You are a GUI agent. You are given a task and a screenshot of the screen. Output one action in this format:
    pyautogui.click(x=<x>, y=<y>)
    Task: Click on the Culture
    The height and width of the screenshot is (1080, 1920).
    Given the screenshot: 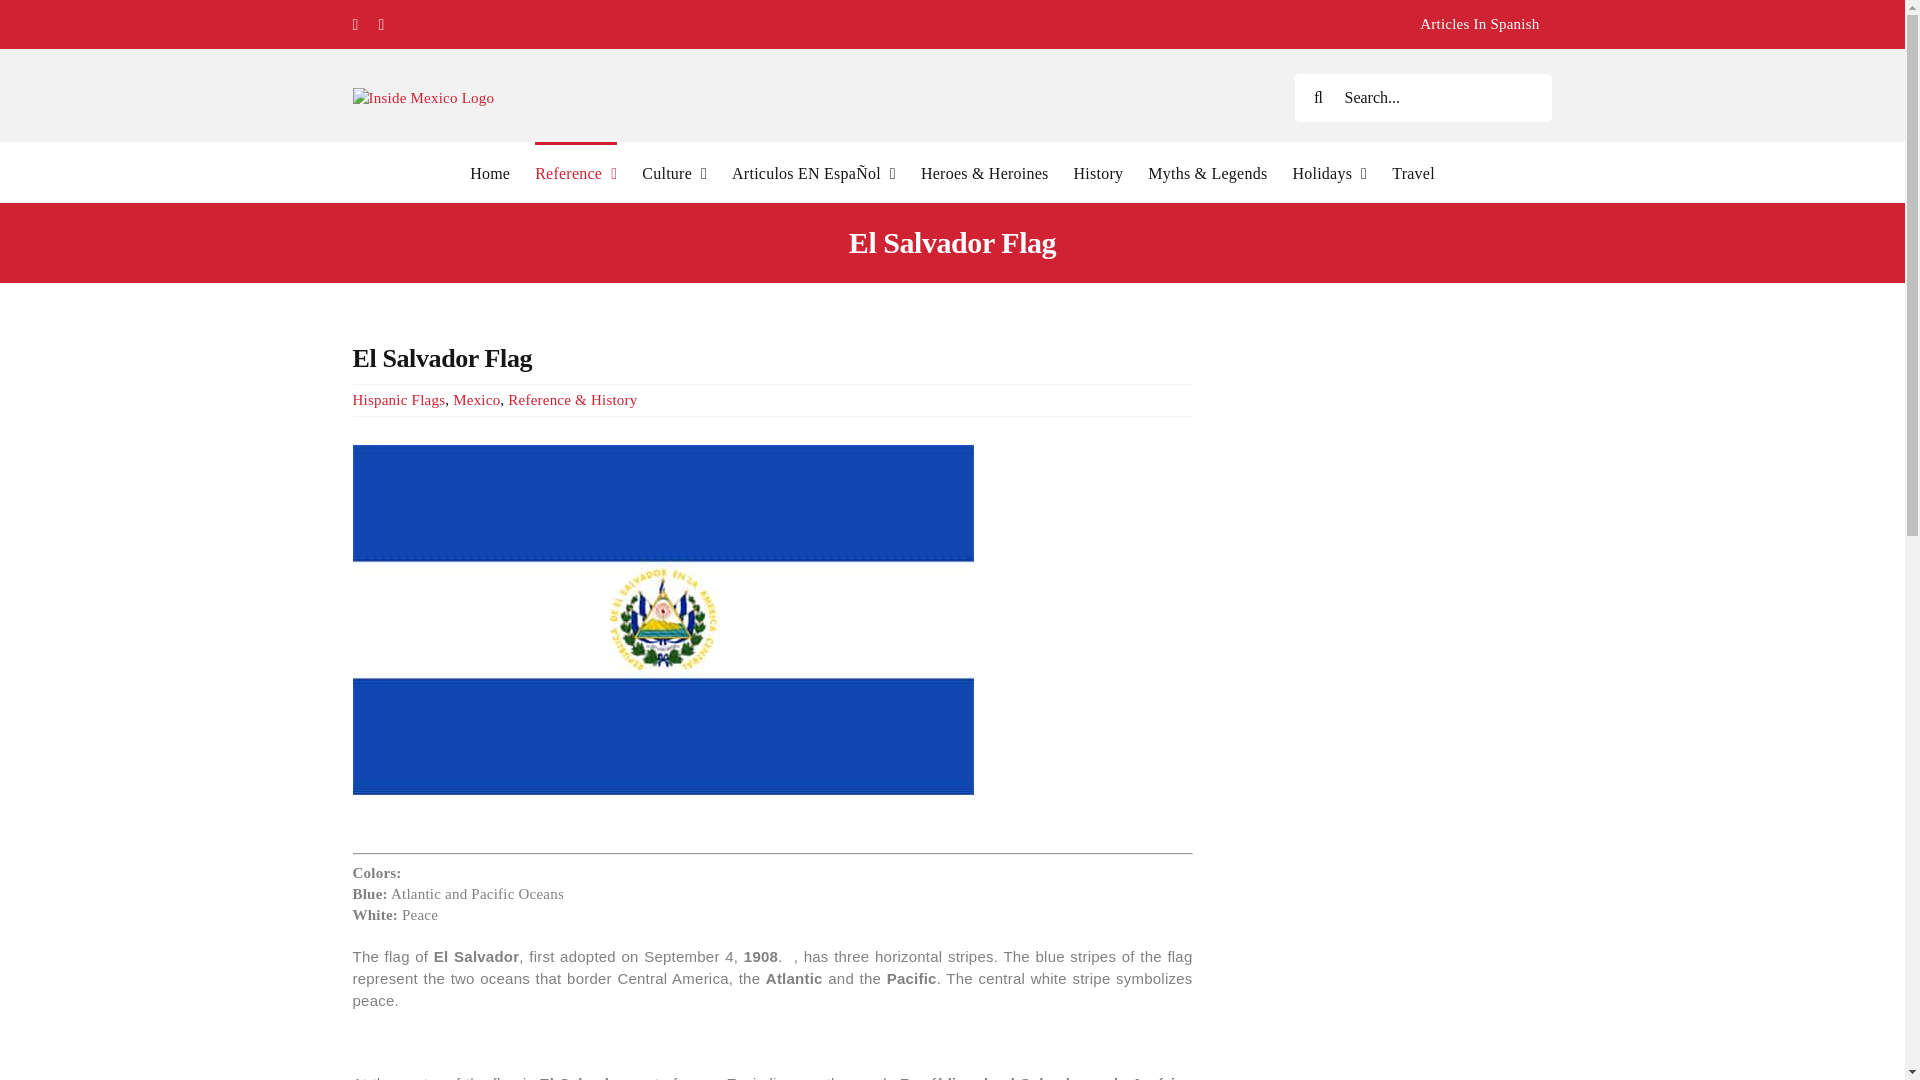 What is the action you would take?
    pyautogui.click(x=674, y=171)
    